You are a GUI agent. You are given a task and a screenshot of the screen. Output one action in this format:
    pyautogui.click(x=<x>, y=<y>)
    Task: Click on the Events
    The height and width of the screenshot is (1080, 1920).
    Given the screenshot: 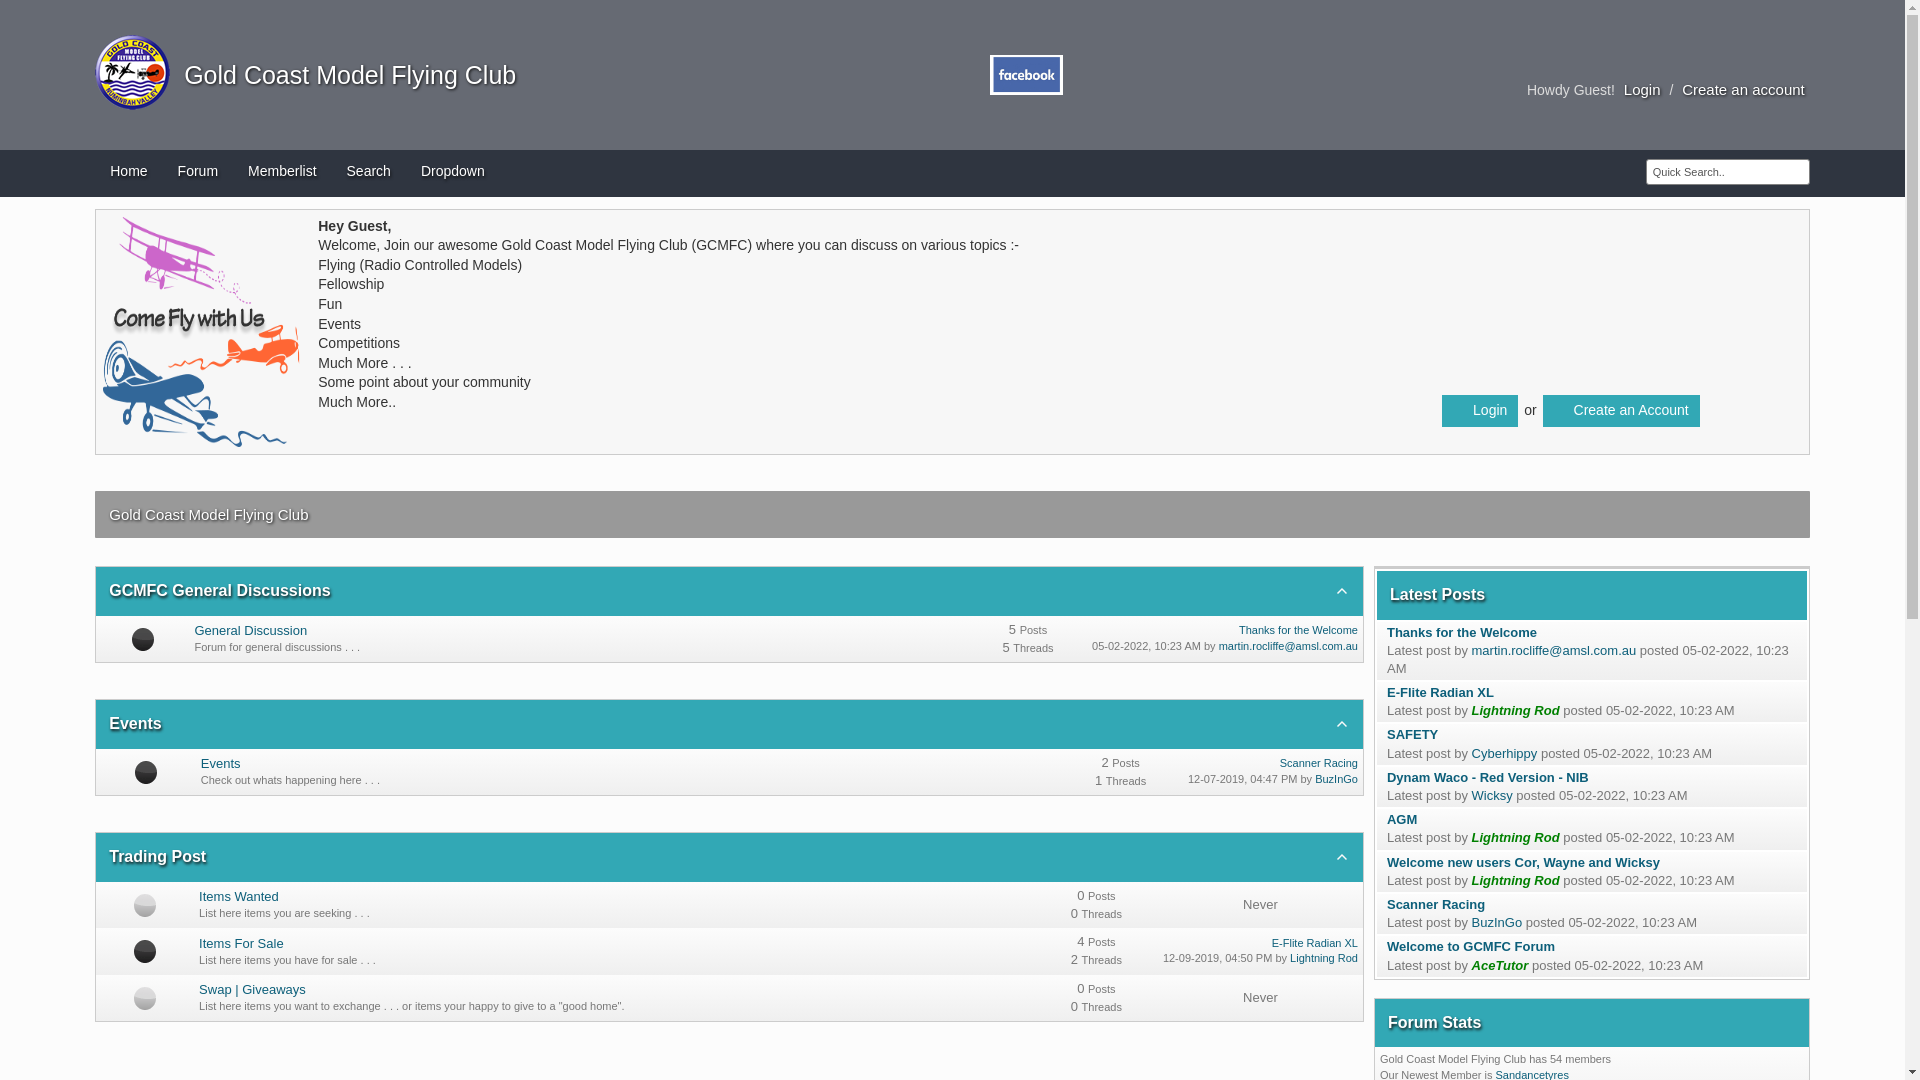 What is the action you would take?
    pyautogui.click(x=135, y=724)
    